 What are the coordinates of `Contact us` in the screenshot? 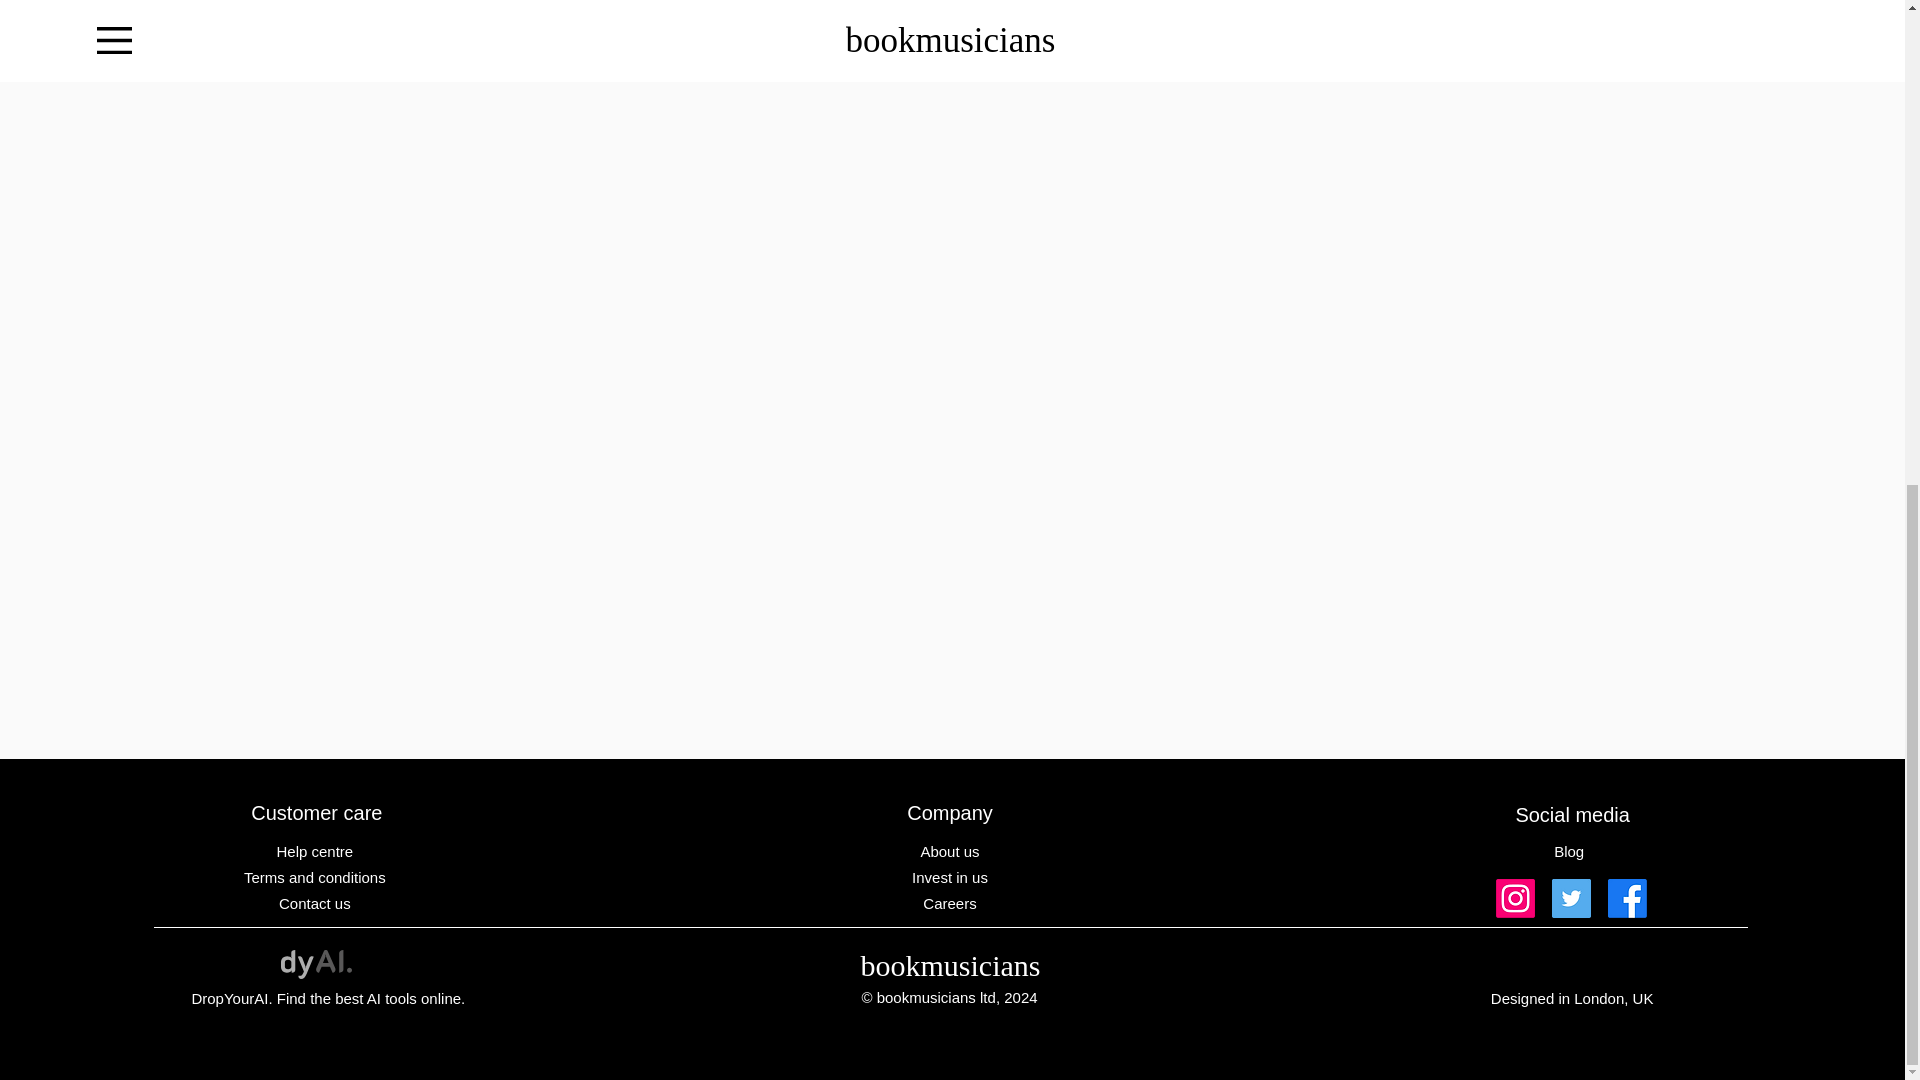 It's located at (316, 903).